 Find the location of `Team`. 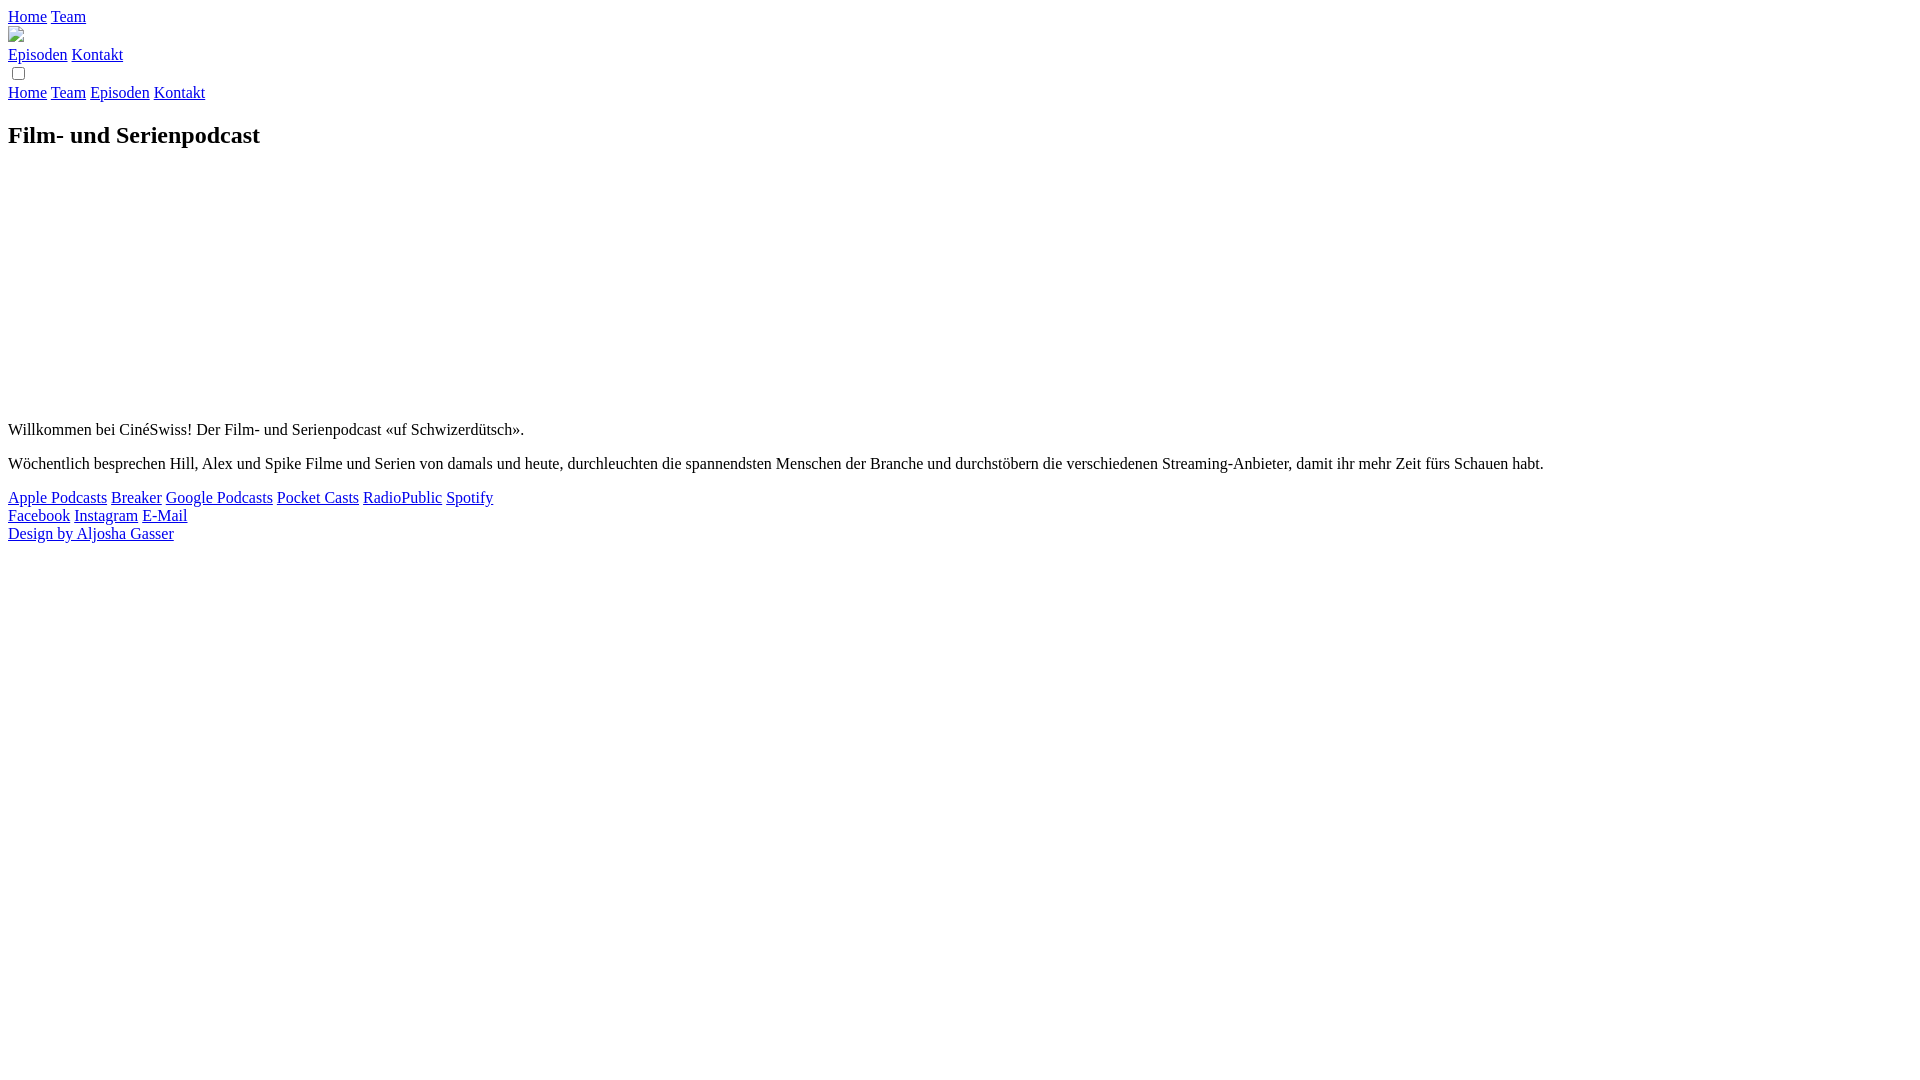

Team is located at coordinates (68, 16).